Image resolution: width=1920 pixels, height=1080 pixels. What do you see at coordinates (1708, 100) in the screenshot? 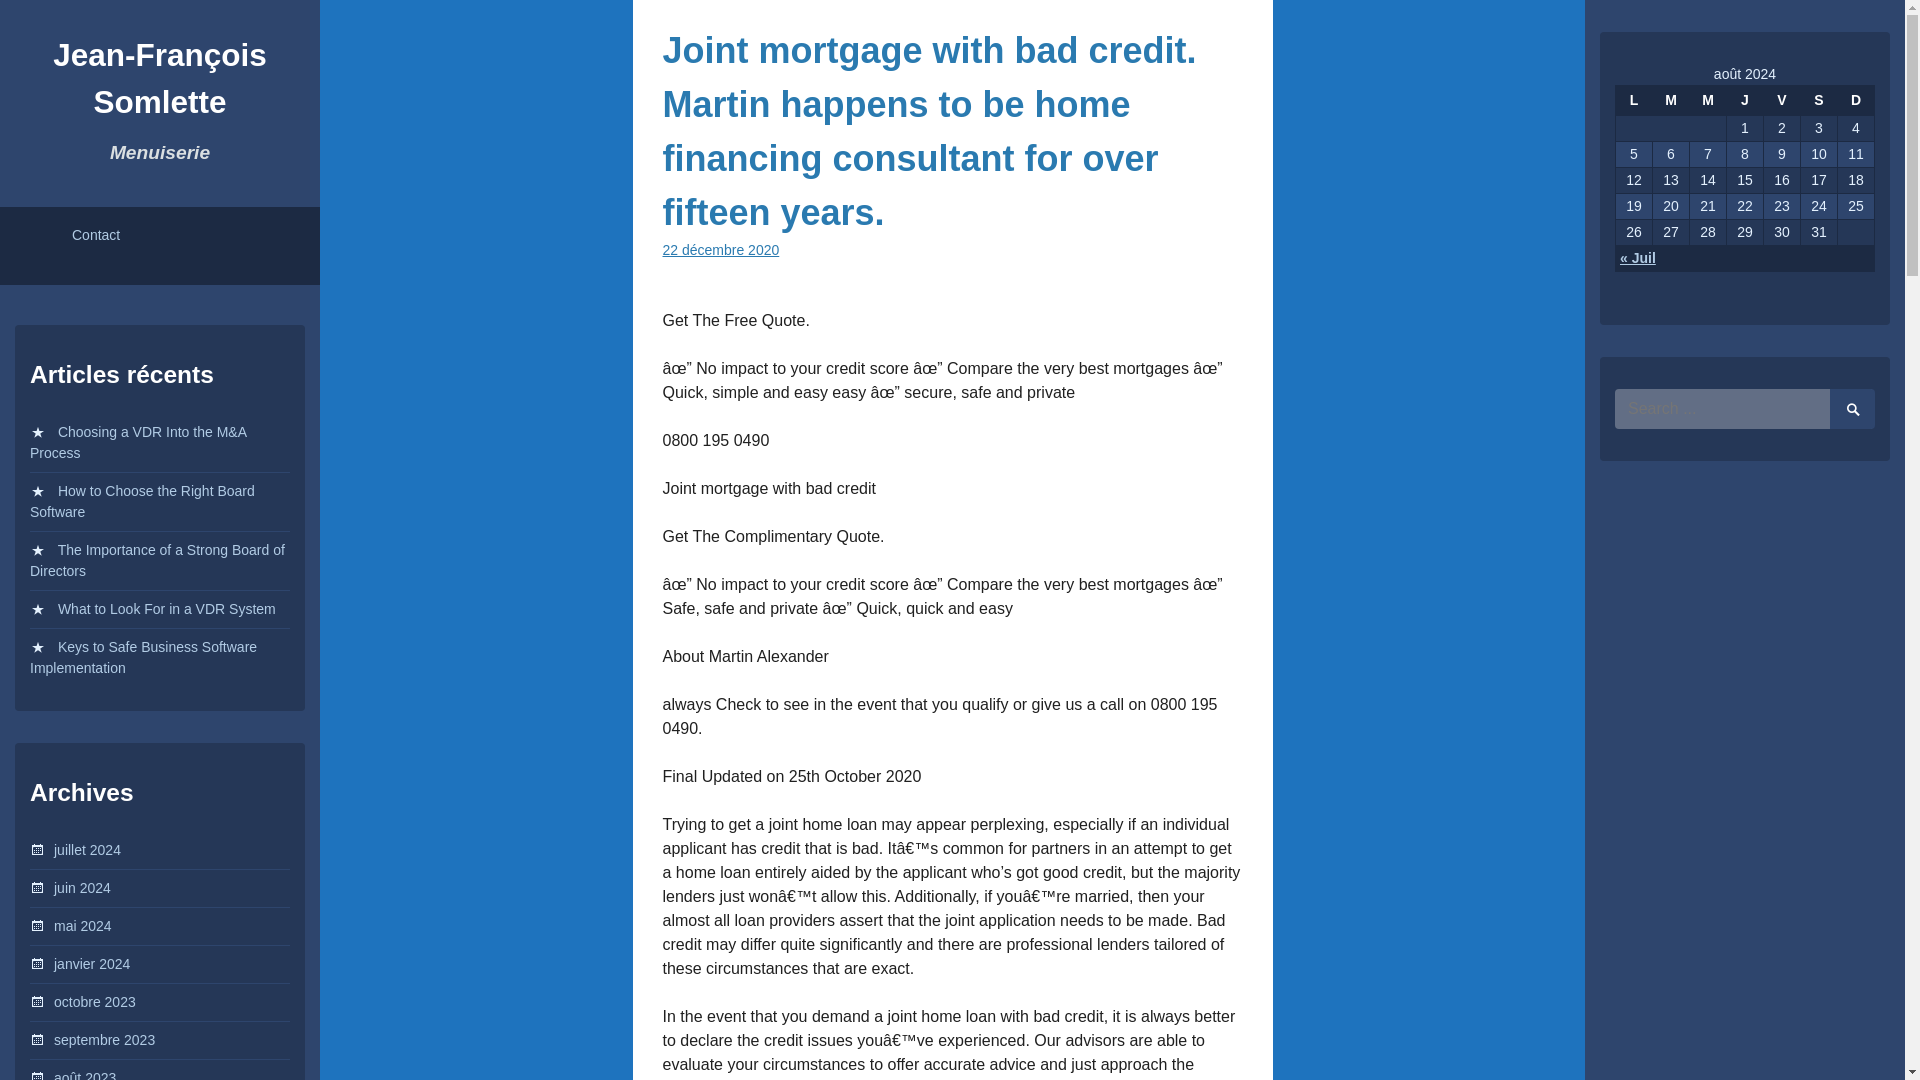
I see `mercredi` at bounding box center [1708, 100].